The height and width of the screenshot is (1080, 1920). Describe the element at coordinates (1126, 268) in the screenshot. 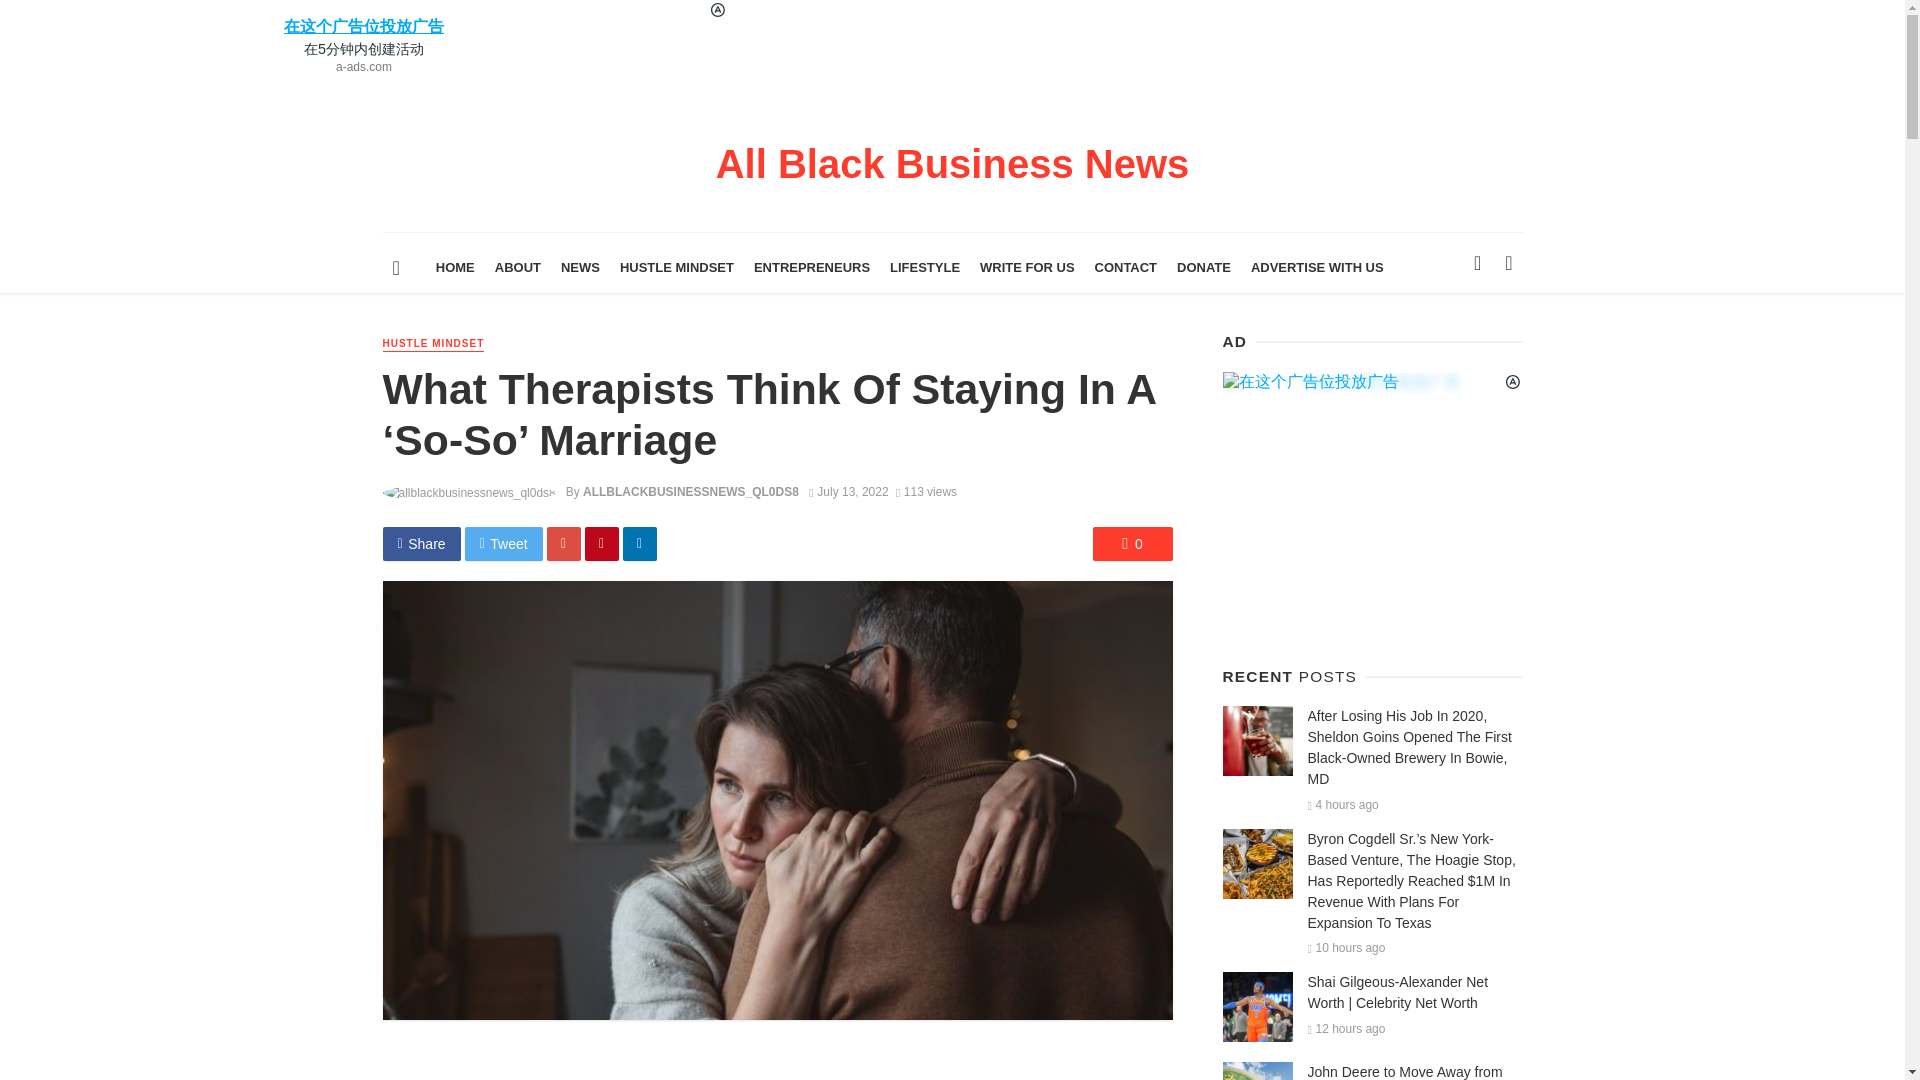

I see `CONTACT` at that location.